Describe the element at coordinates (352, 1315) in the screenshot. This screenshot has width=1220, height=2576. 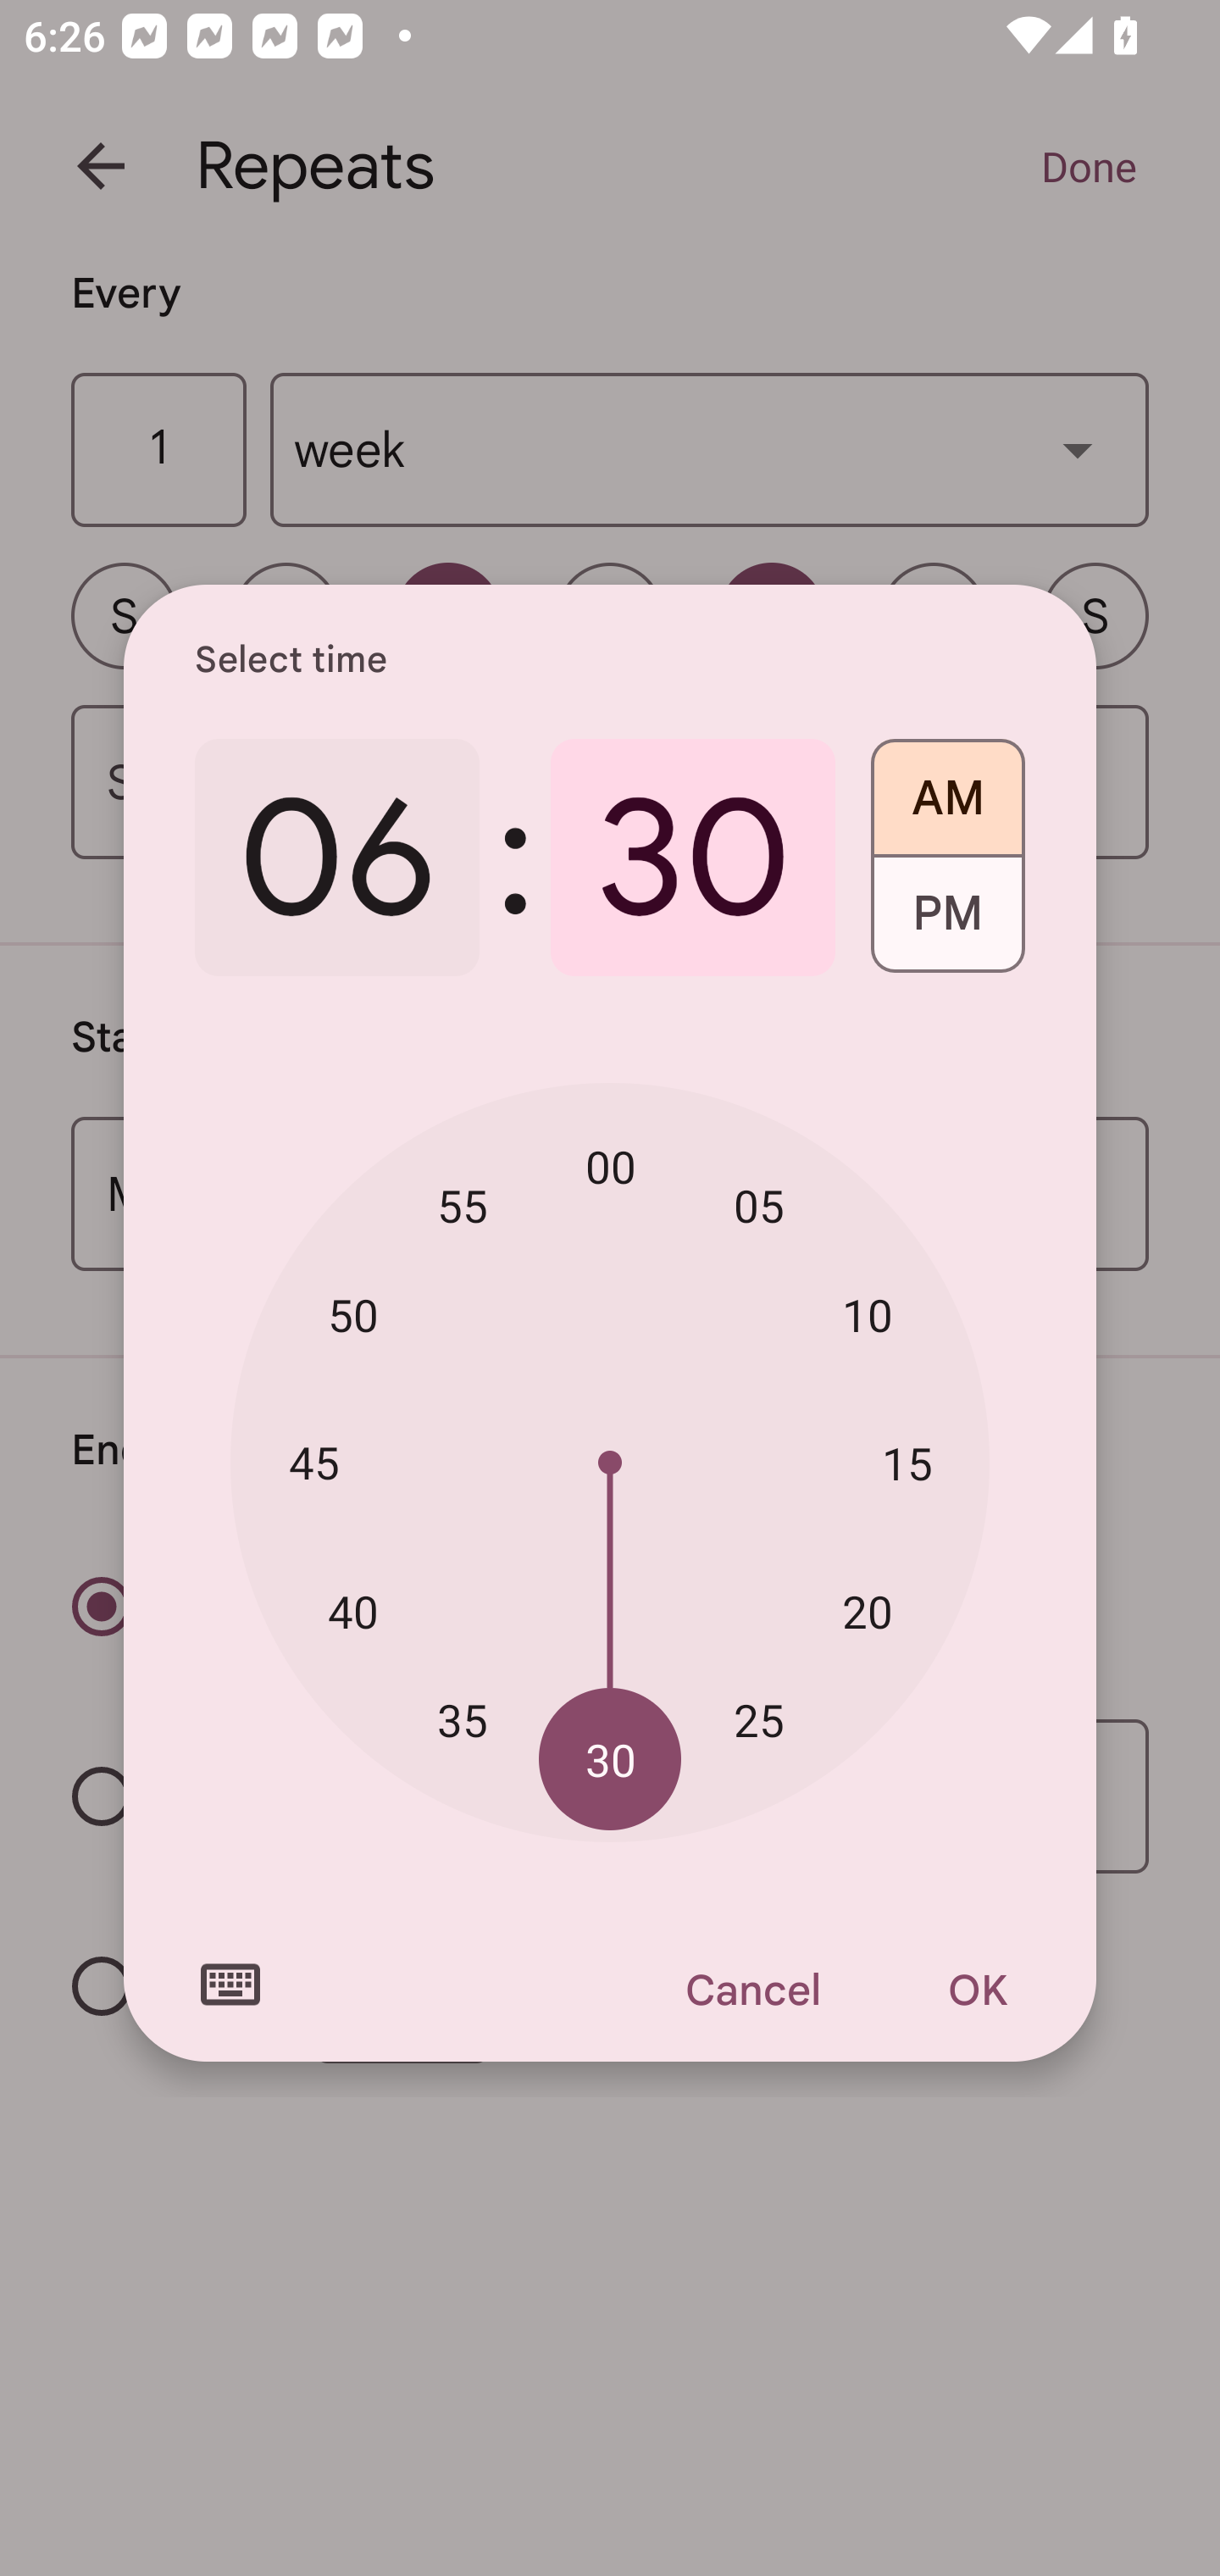
I see `50 50 minutes` at that location.